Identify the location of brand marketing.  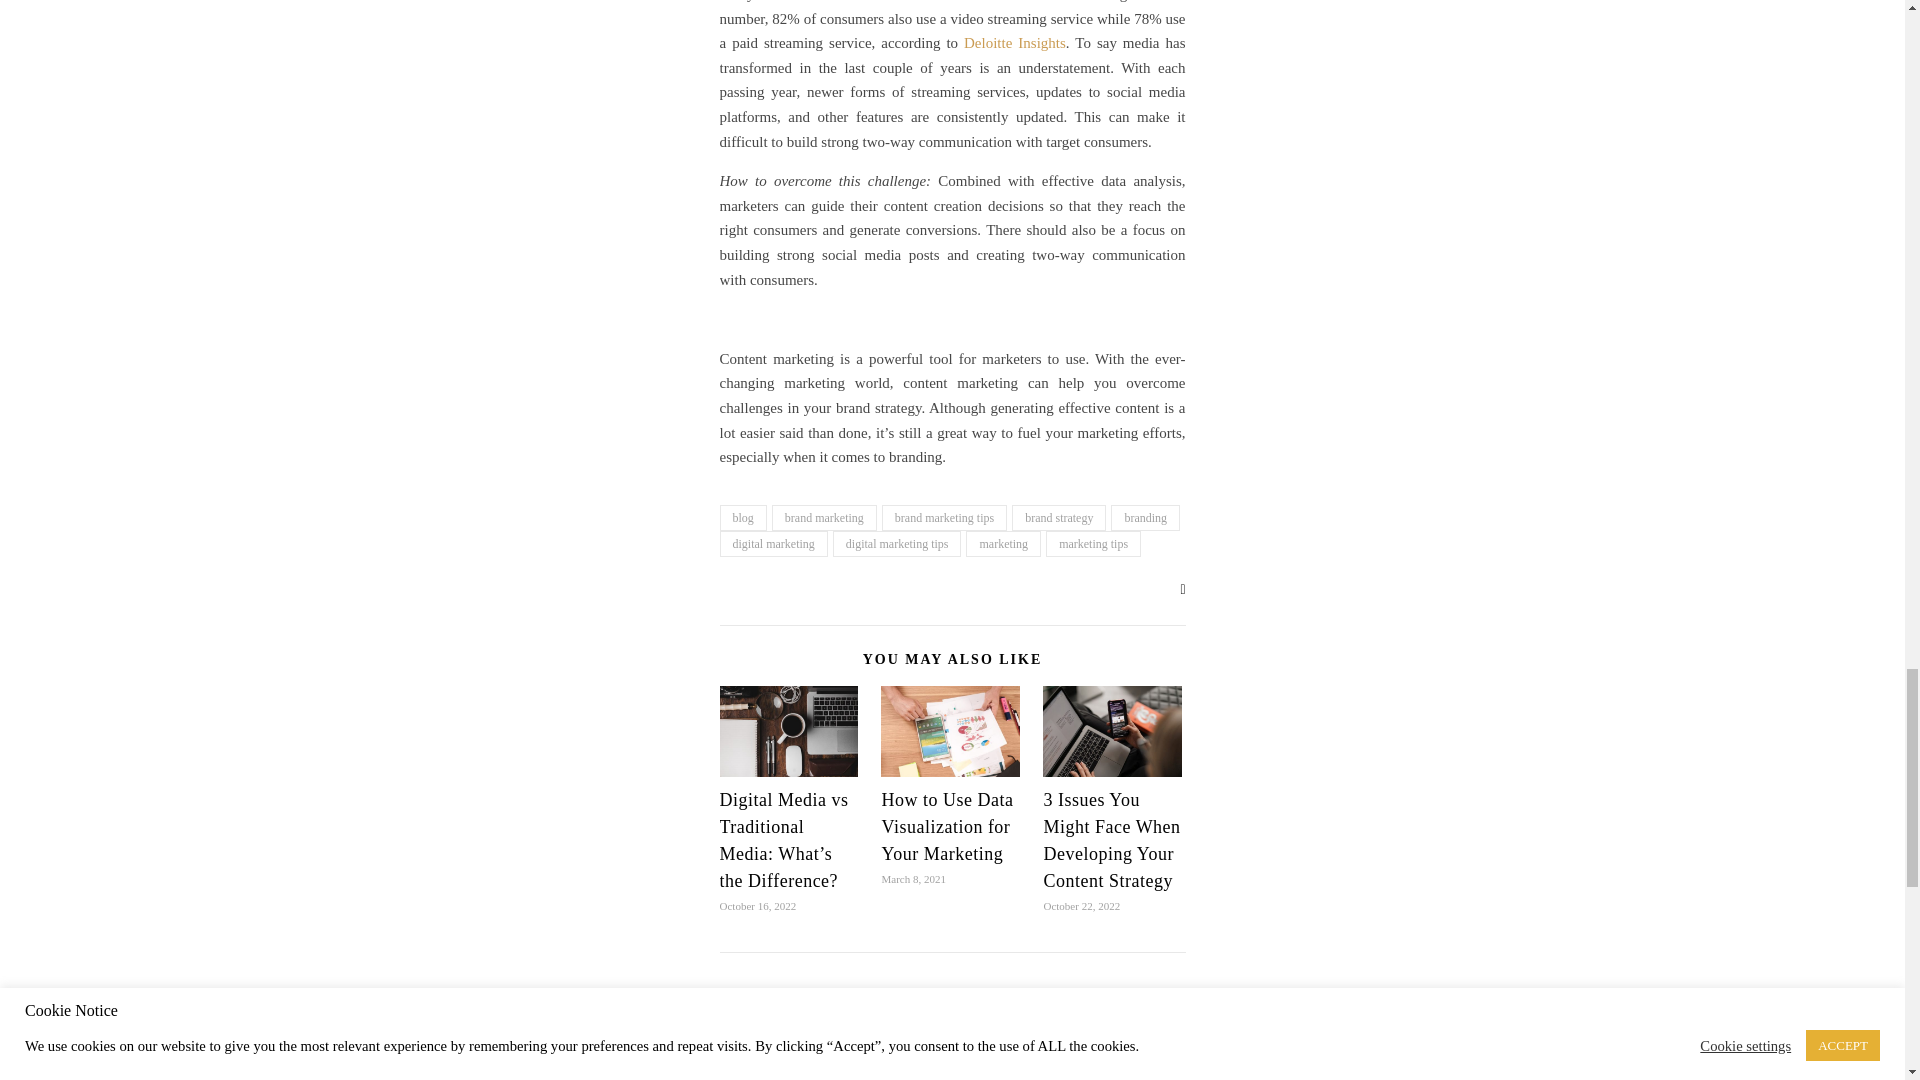
(824, 518).